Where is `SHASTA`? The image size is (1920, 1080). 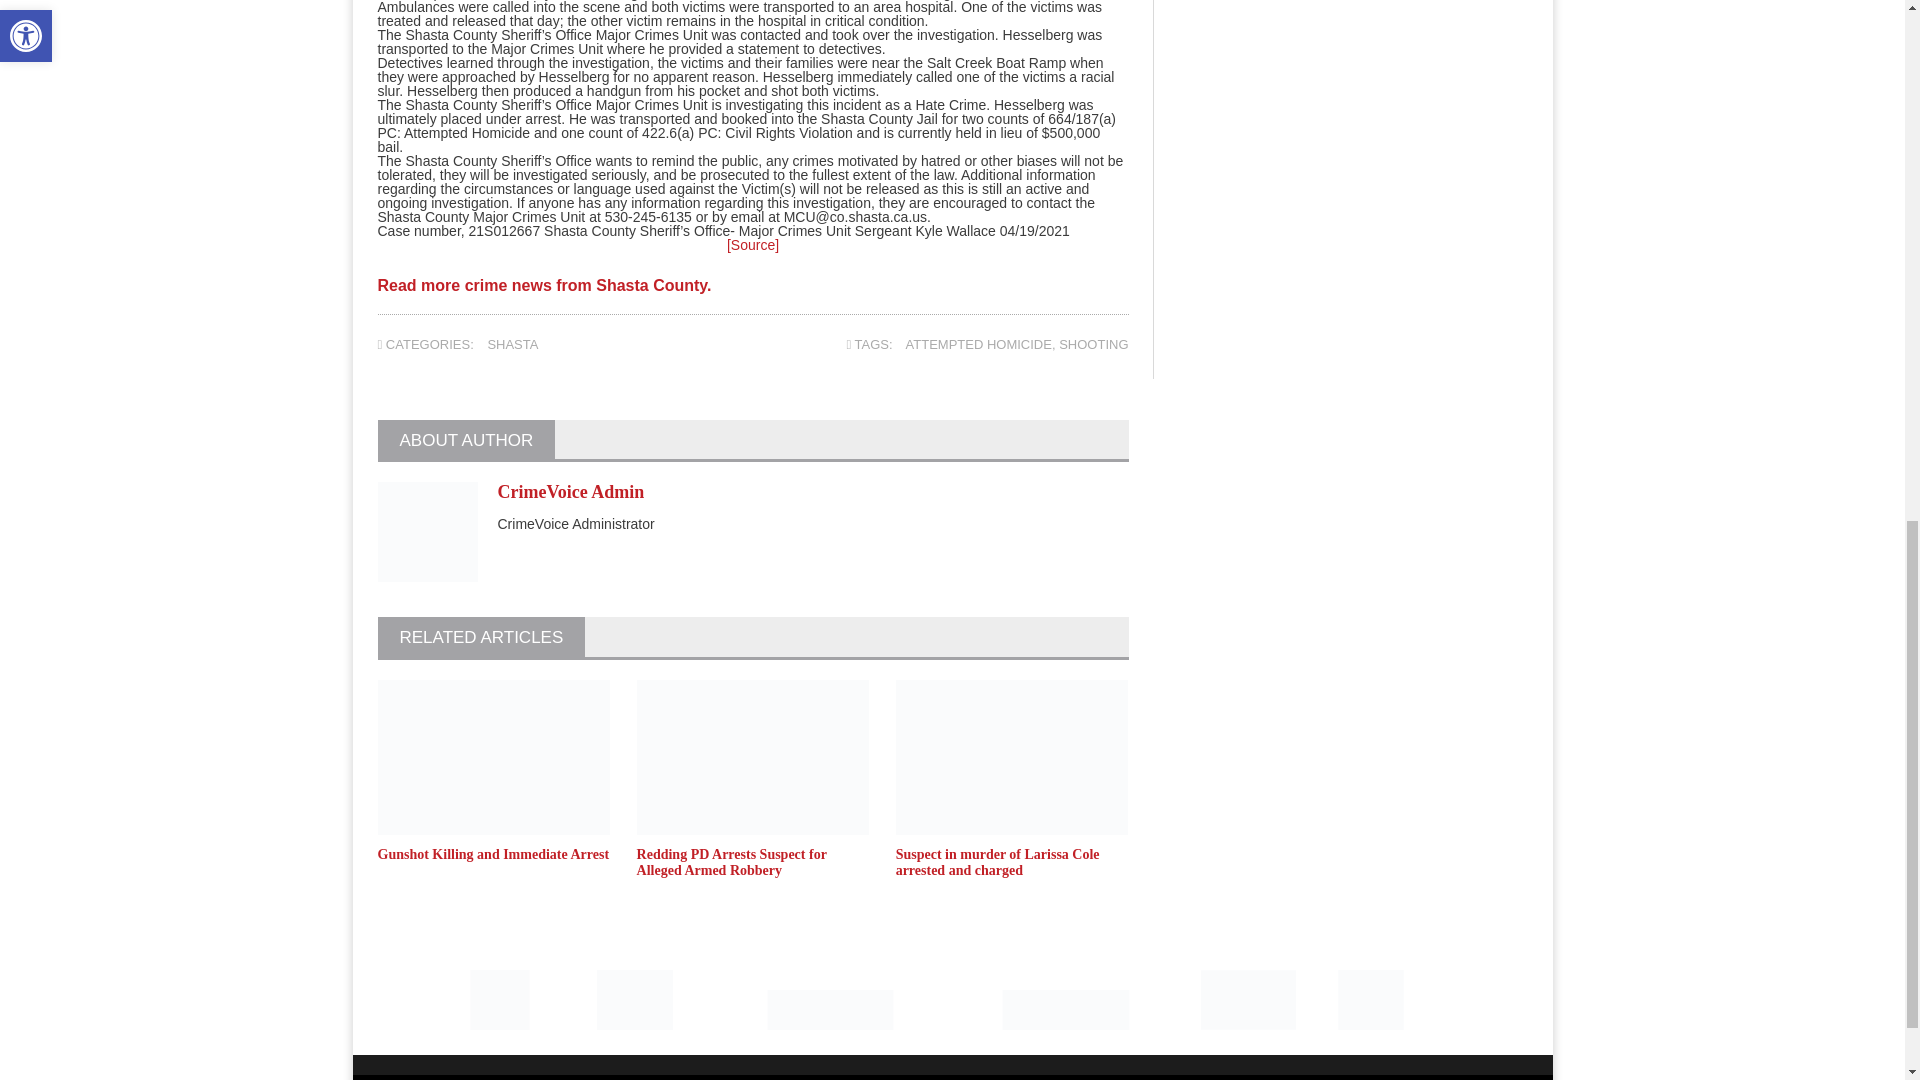
SHASTA is located at coordinates (512, 344).